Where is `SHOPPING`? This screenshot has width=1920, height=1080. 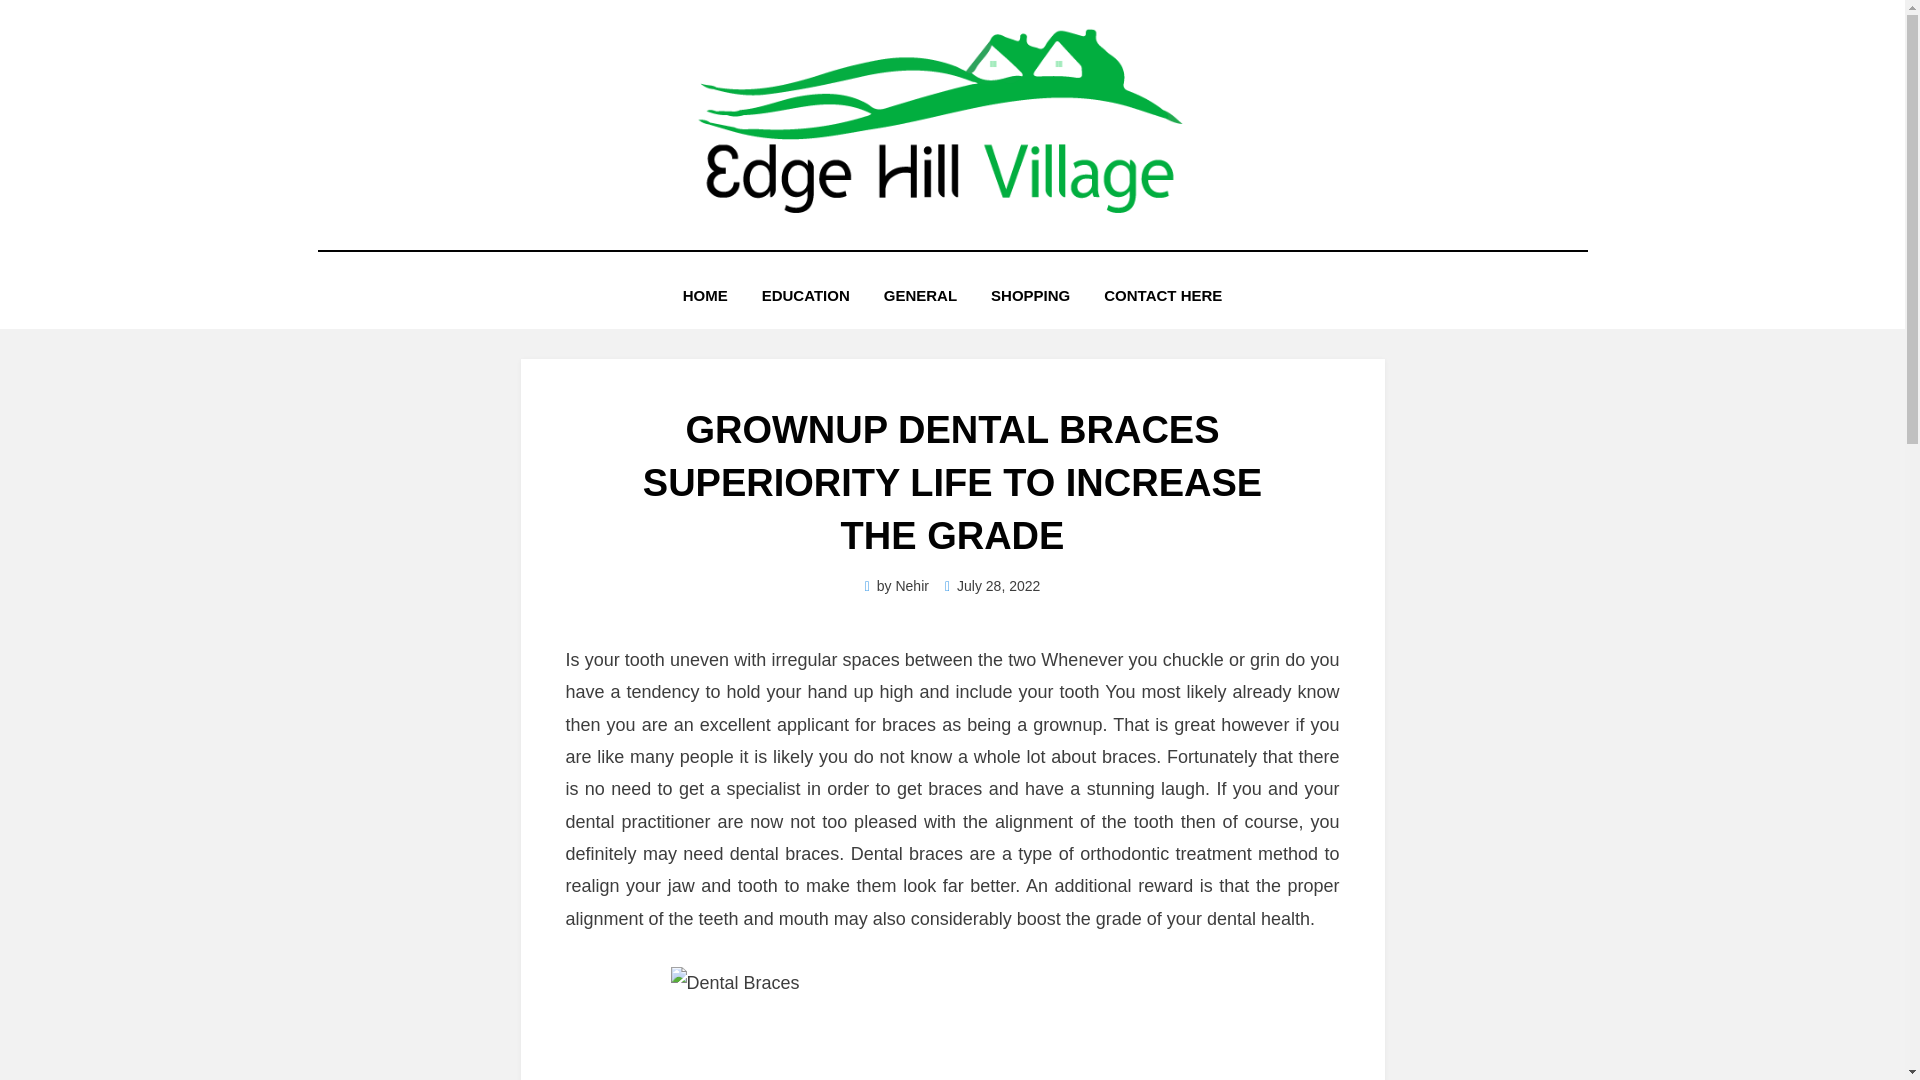
SHOPPING is located at coordinates (1030, 294).